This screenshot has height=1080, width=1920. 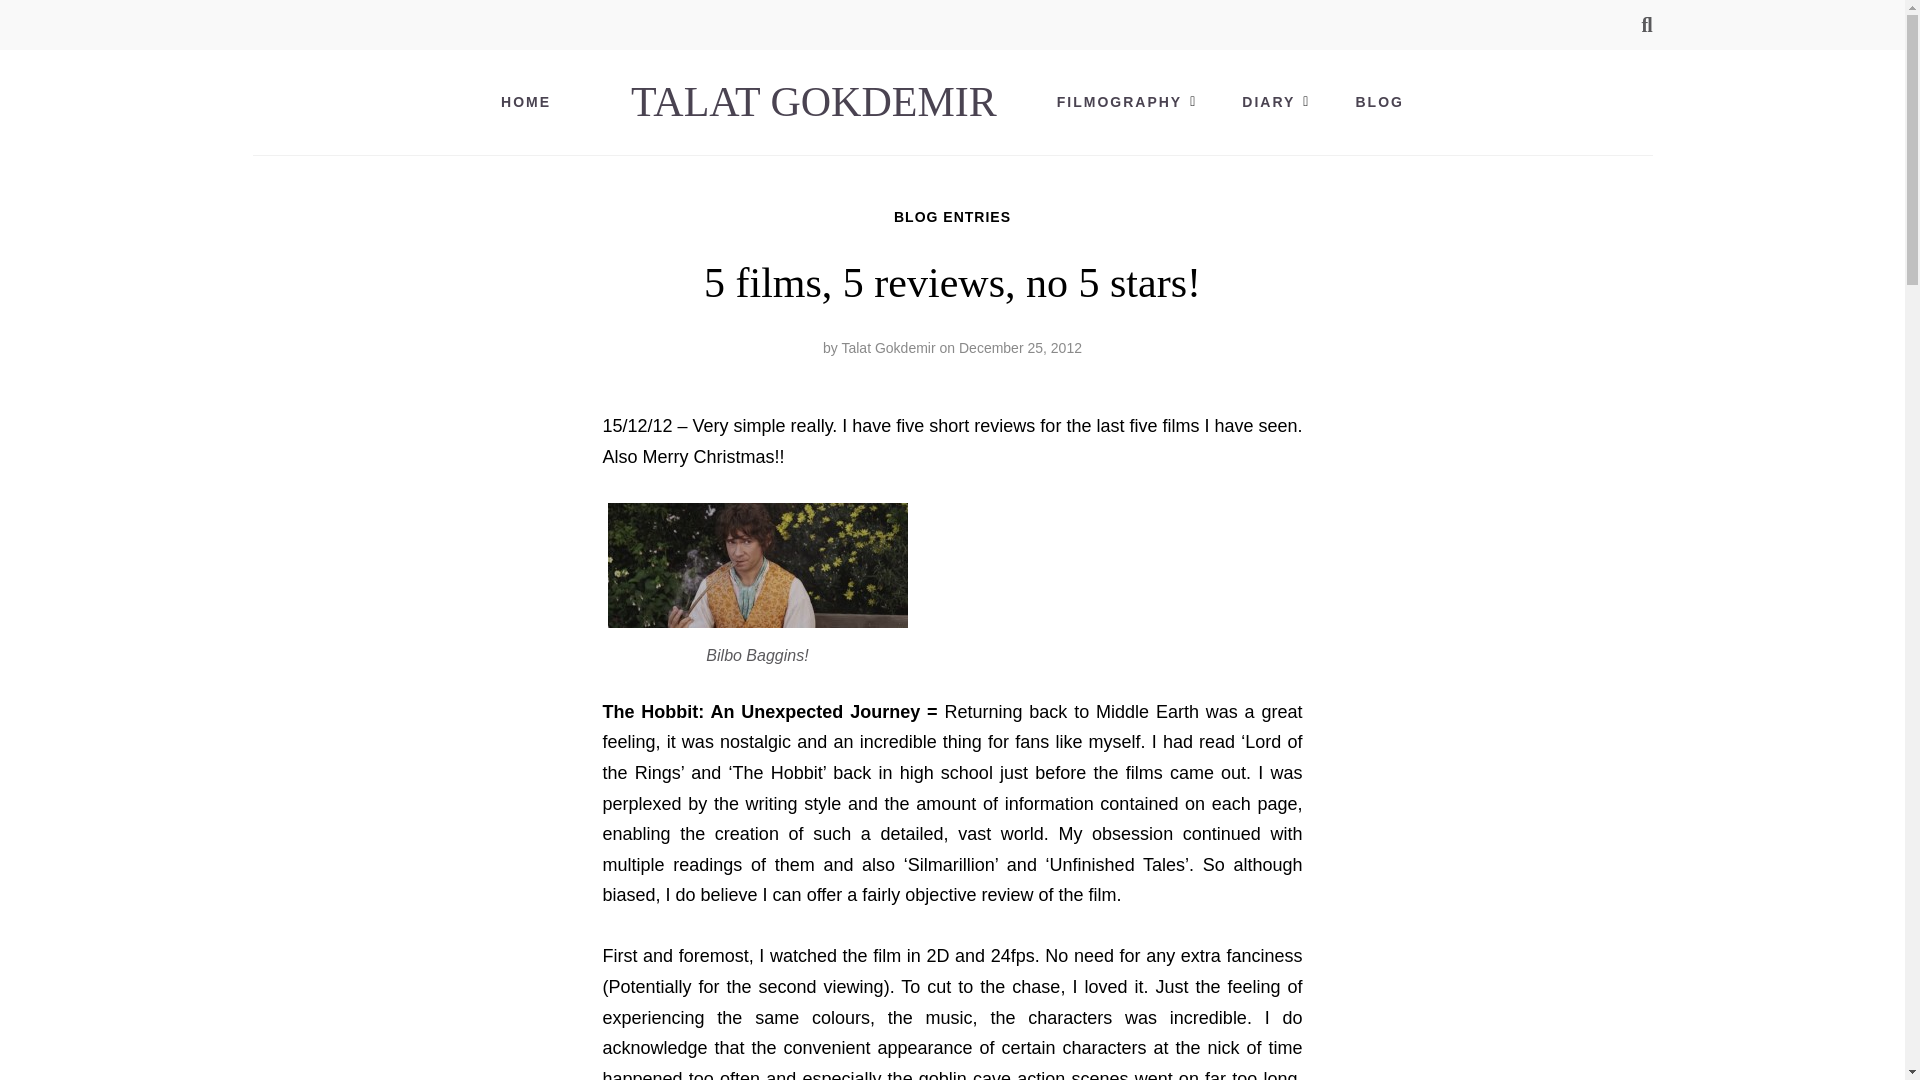 I want to click on BLOG, so click(x=1378, y=102).